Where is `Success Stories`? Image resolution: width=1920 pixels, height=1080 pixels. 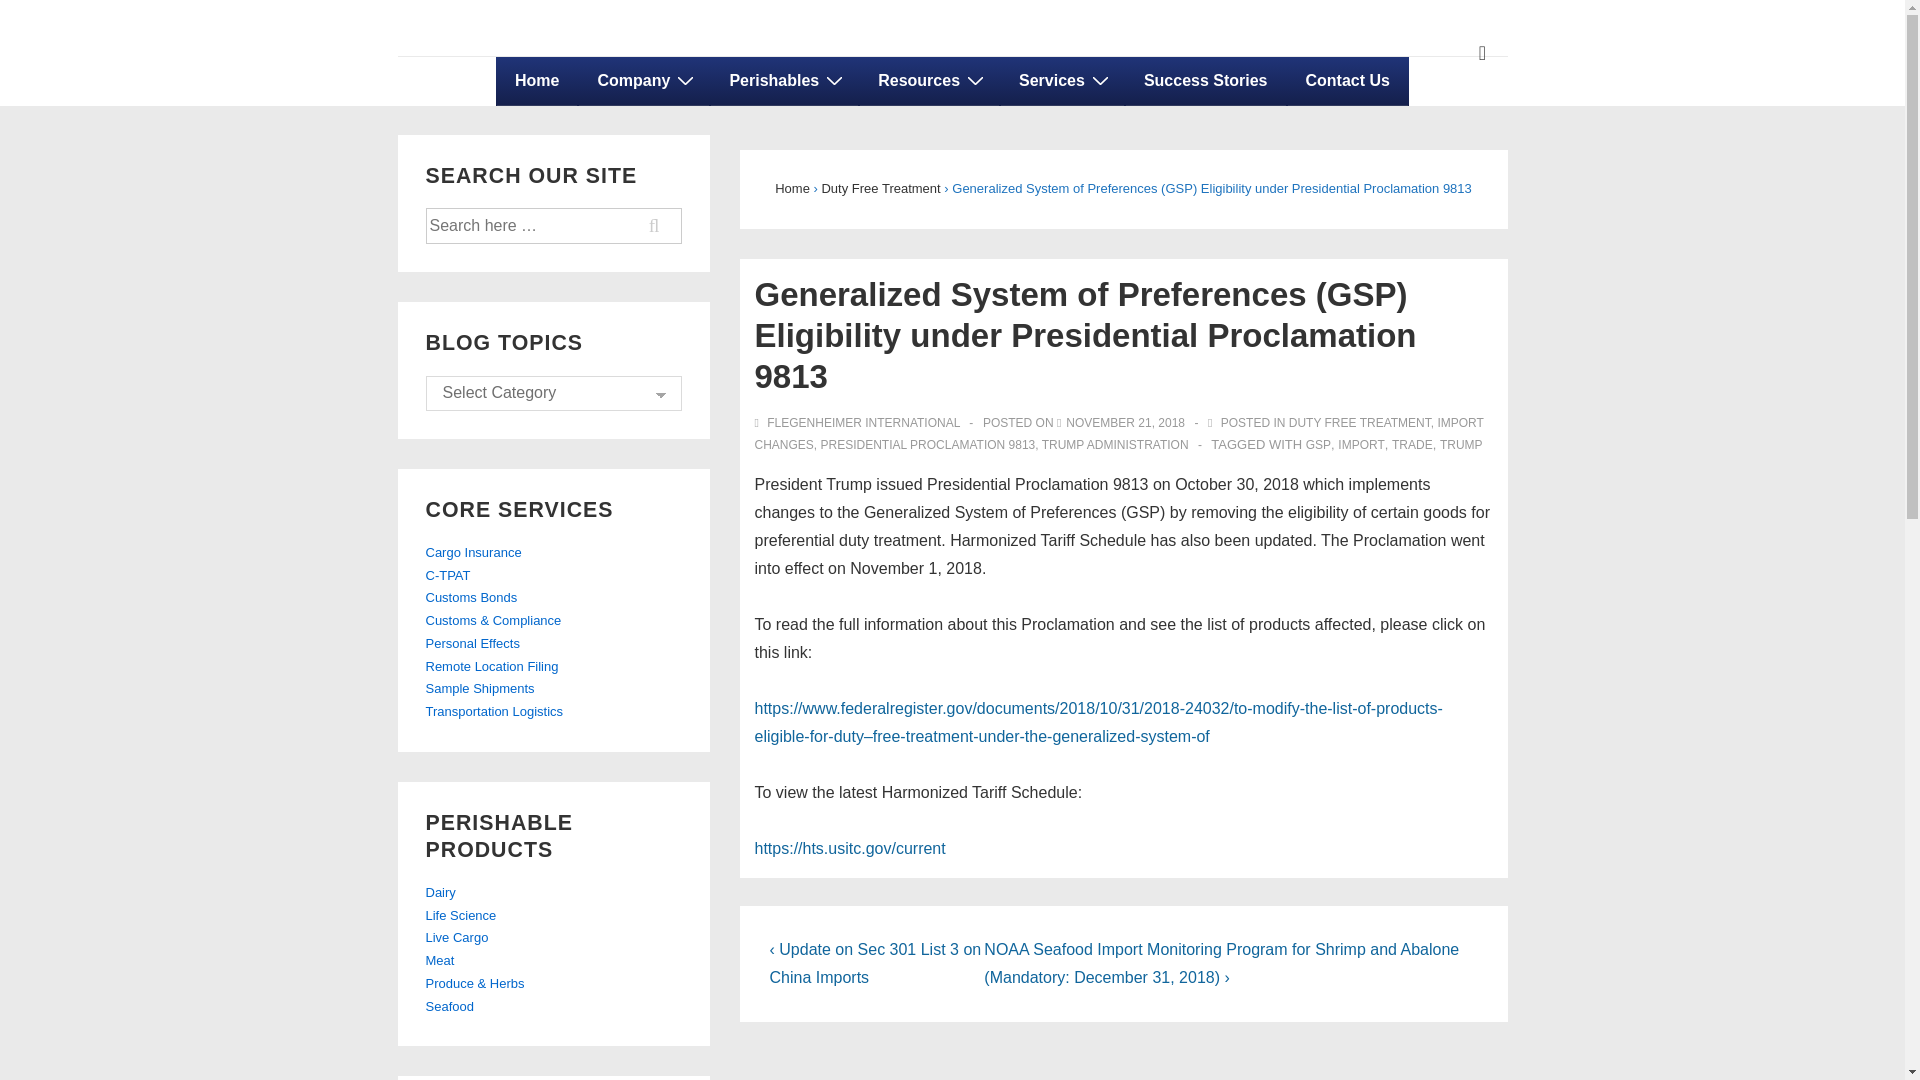 Success Stories is located at coordinates (1206, 80).